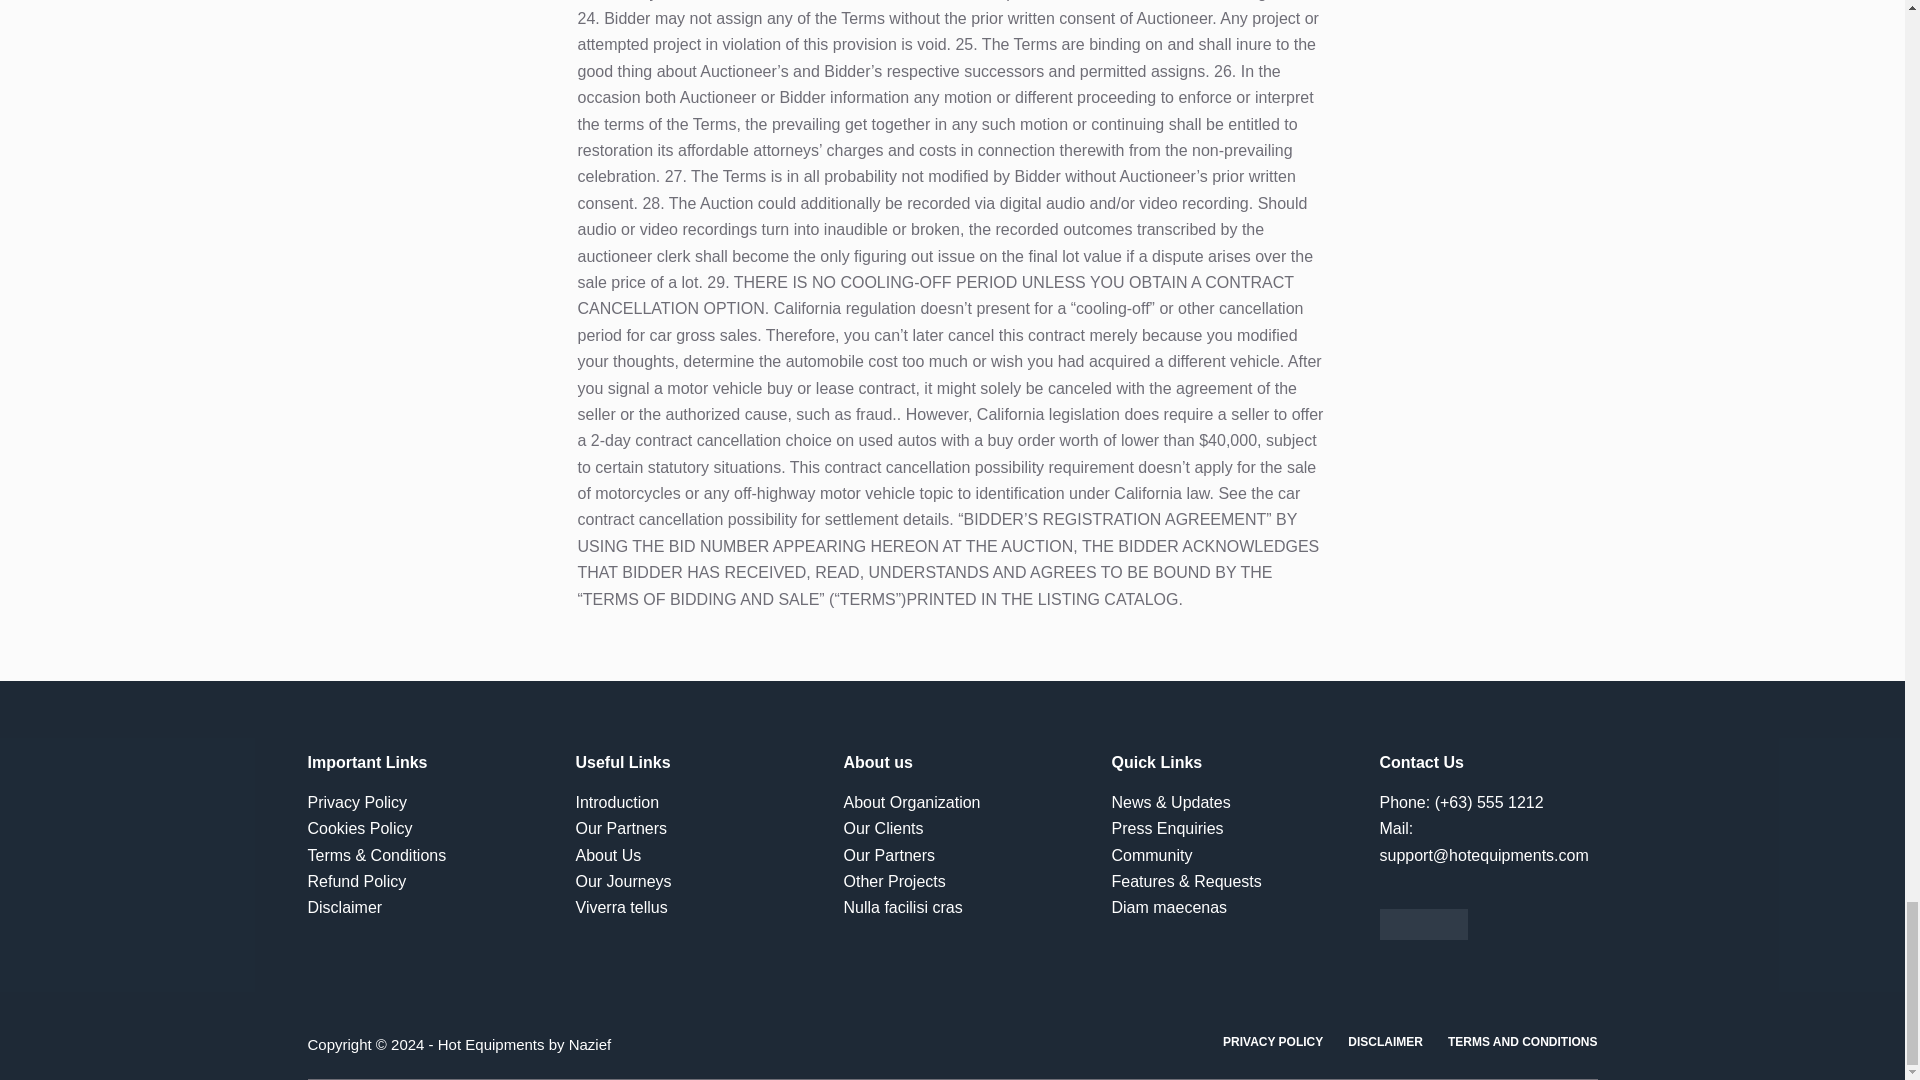 The image size is (1920, 1080). What do you see at coordinates (360, 828) in the screenshot?
I see `Cookies Policy` at bounding box center [360, 828].